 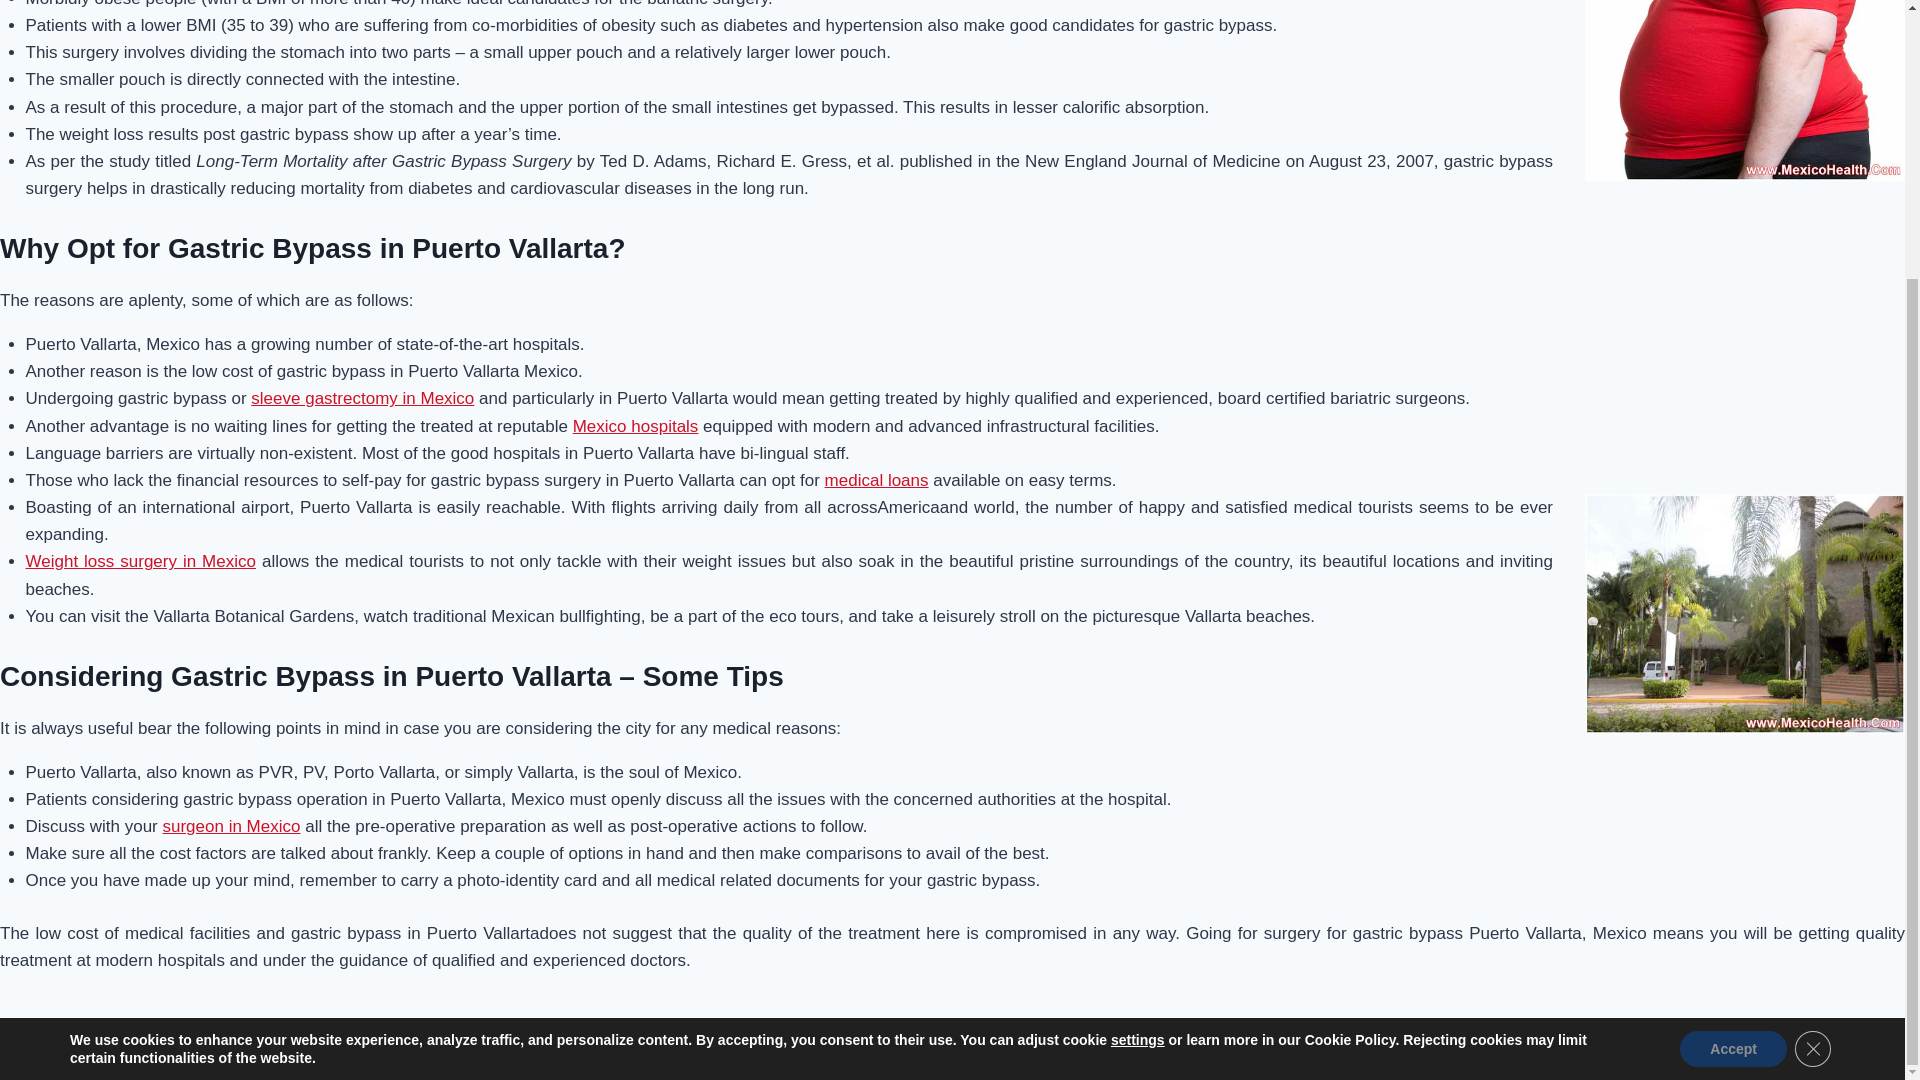 I want to click on sleeve gastrectomy in Mexico, so click(x=362, y=398).